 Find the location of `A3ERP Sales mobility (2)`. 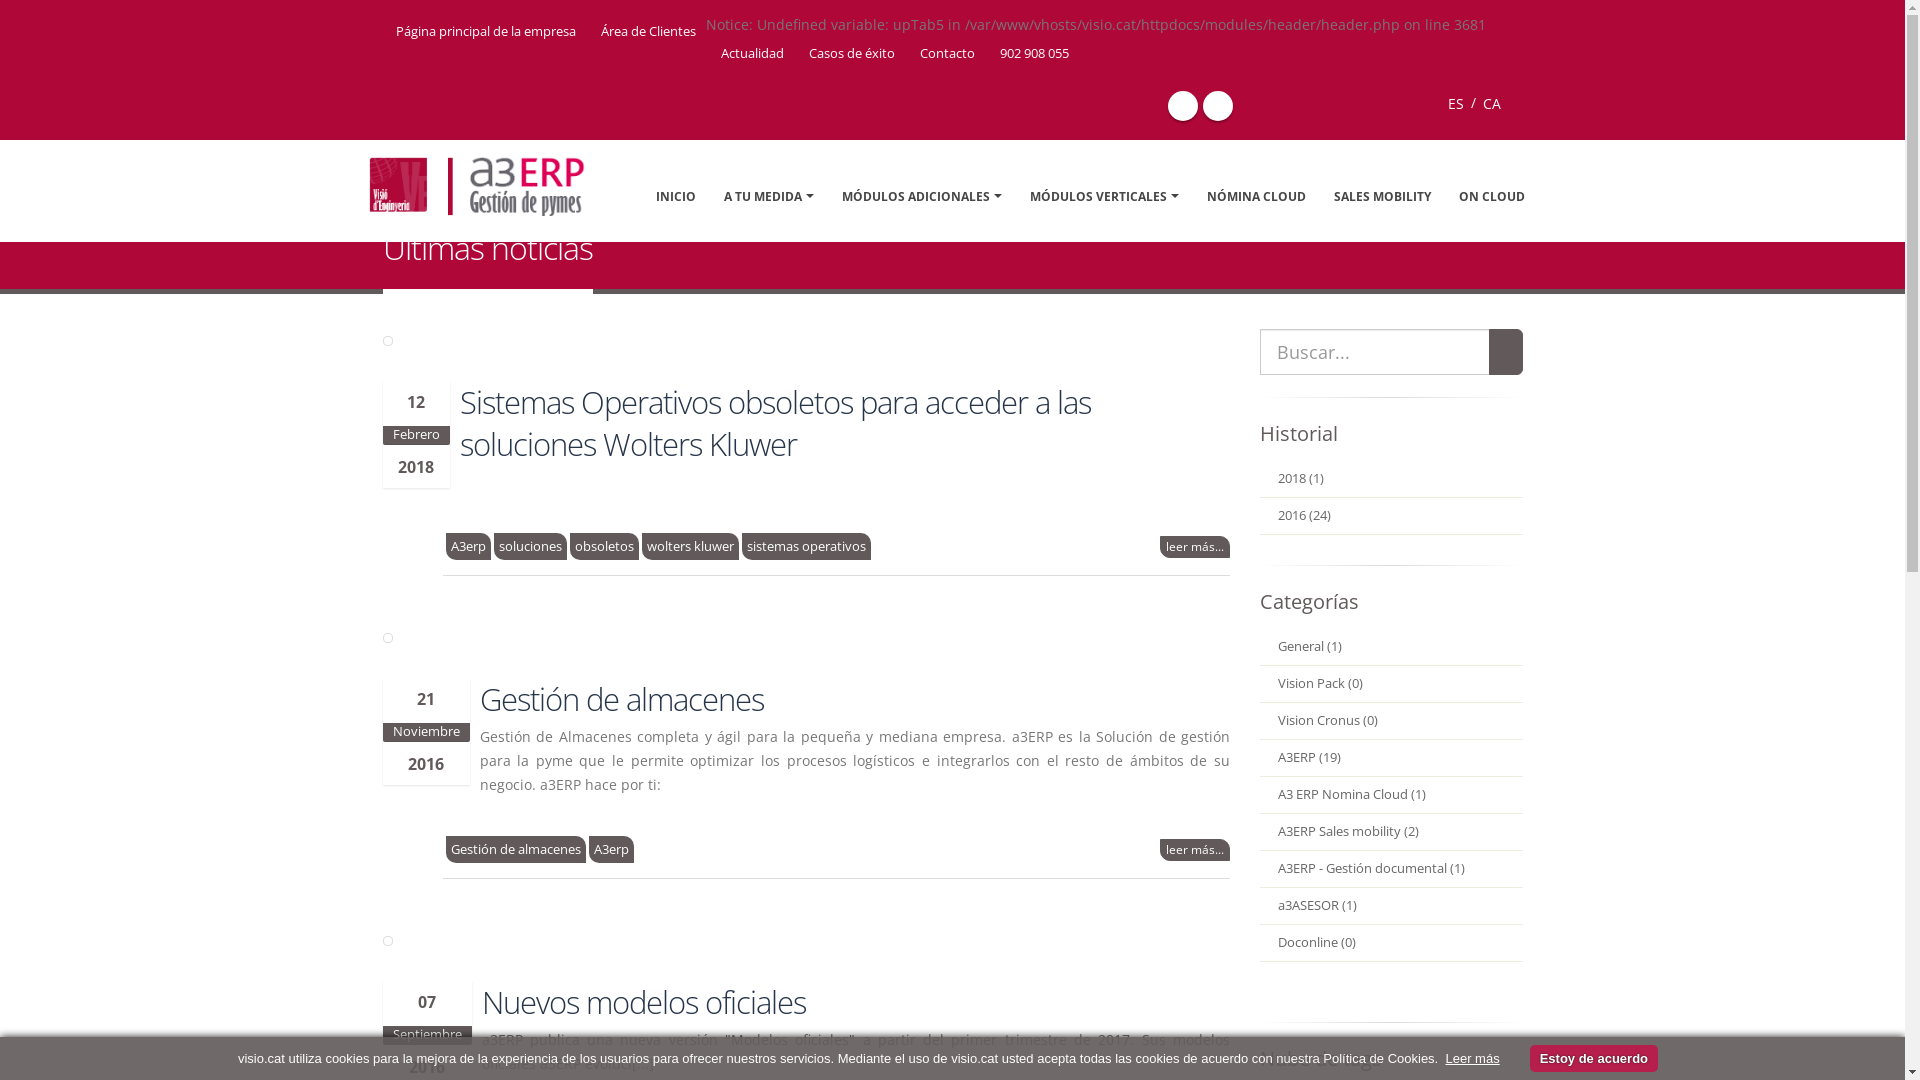

A3ERP Sales mobility (2) is located at coordinates (1392, 832).